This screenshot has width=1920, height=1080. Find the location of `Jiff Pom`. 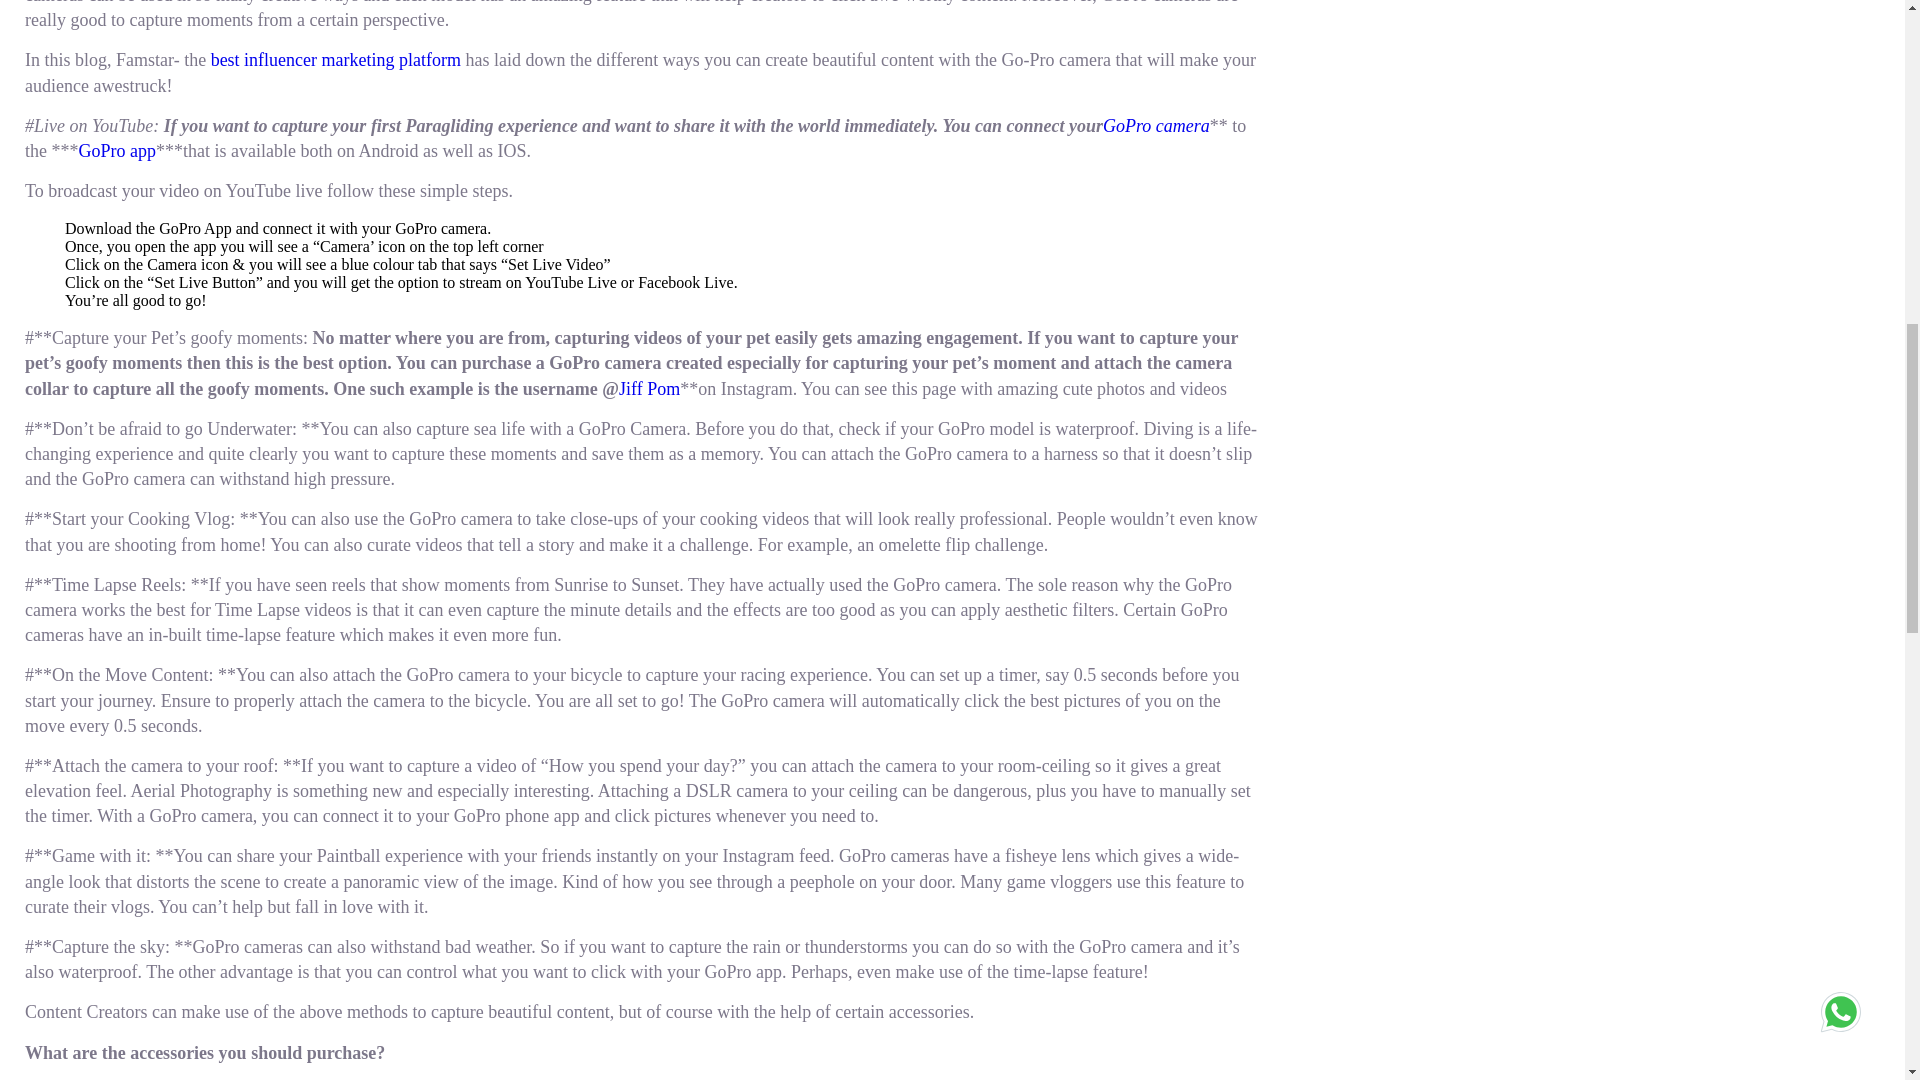

Jiff Pom is located at coordinates (648, 388).